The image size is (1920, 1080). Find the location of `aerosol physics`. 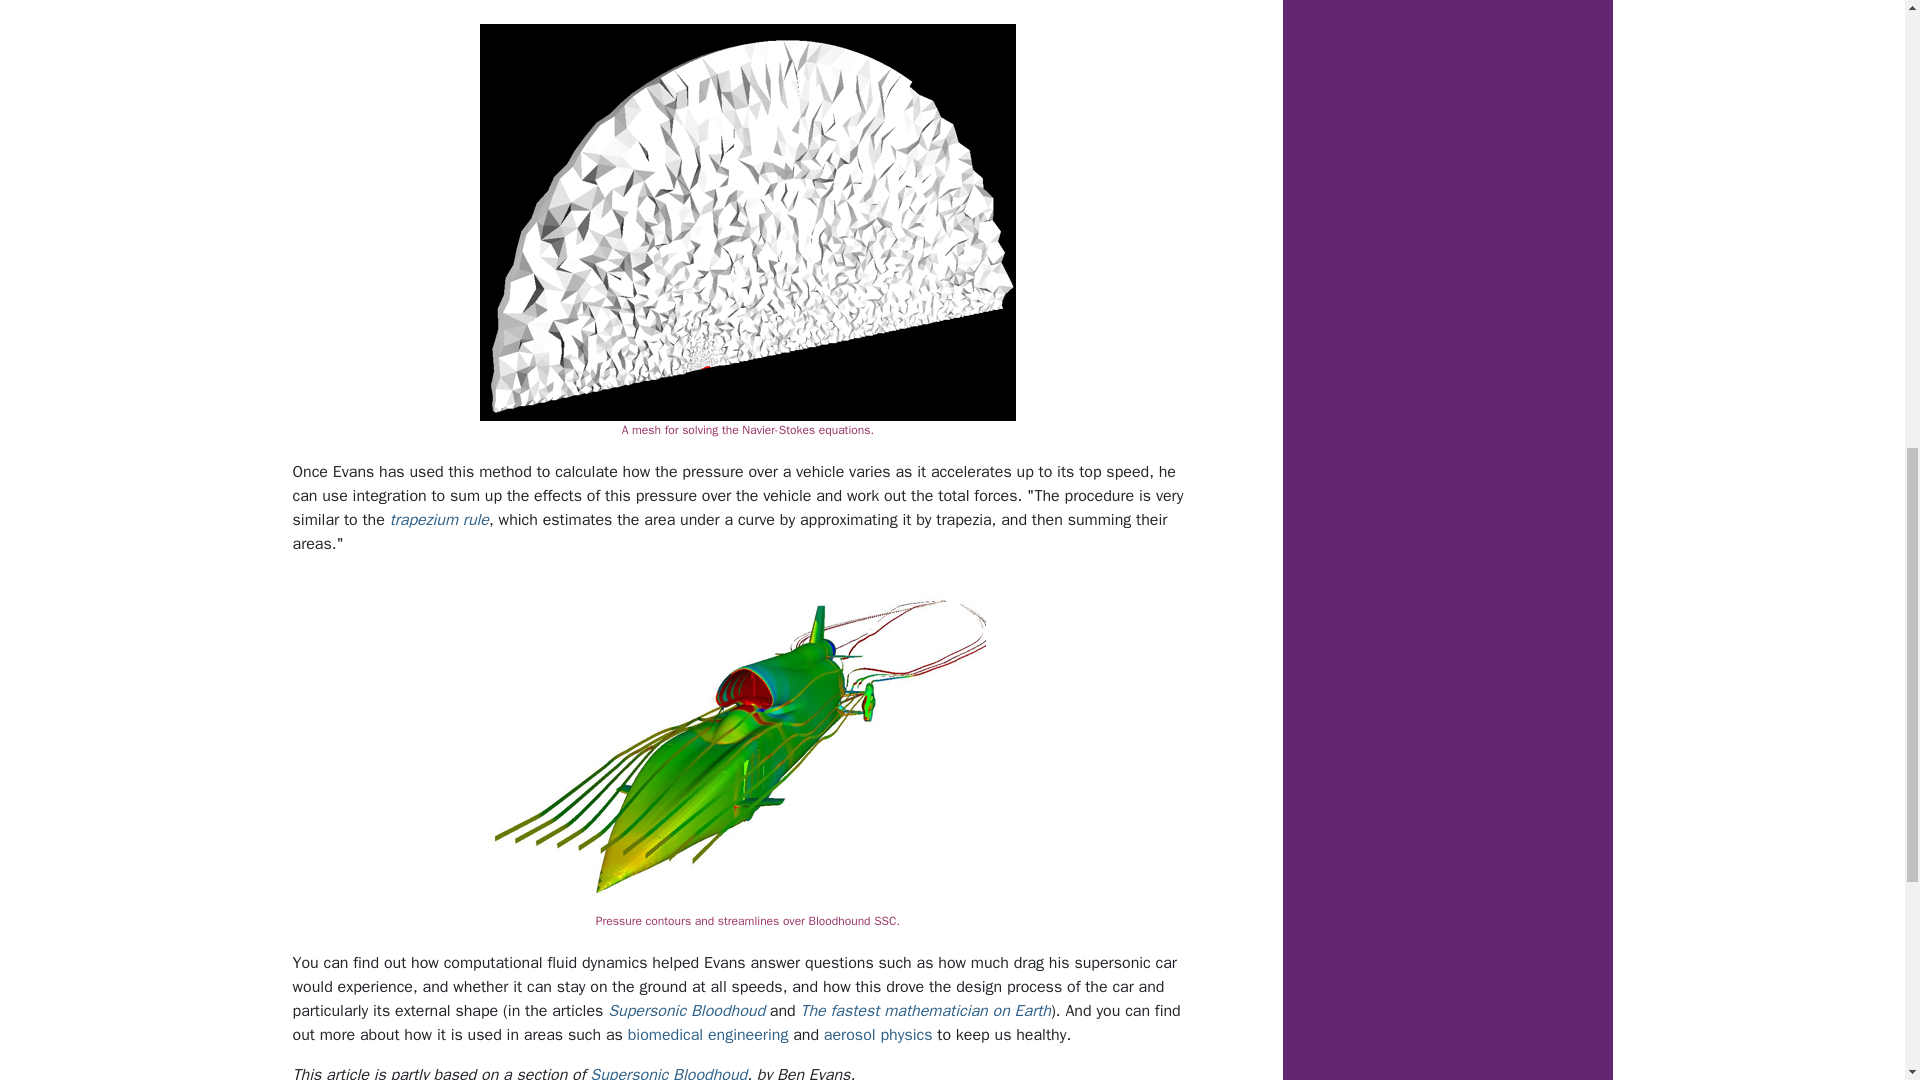

aerosol physics is located at coordinates (878, 1034).